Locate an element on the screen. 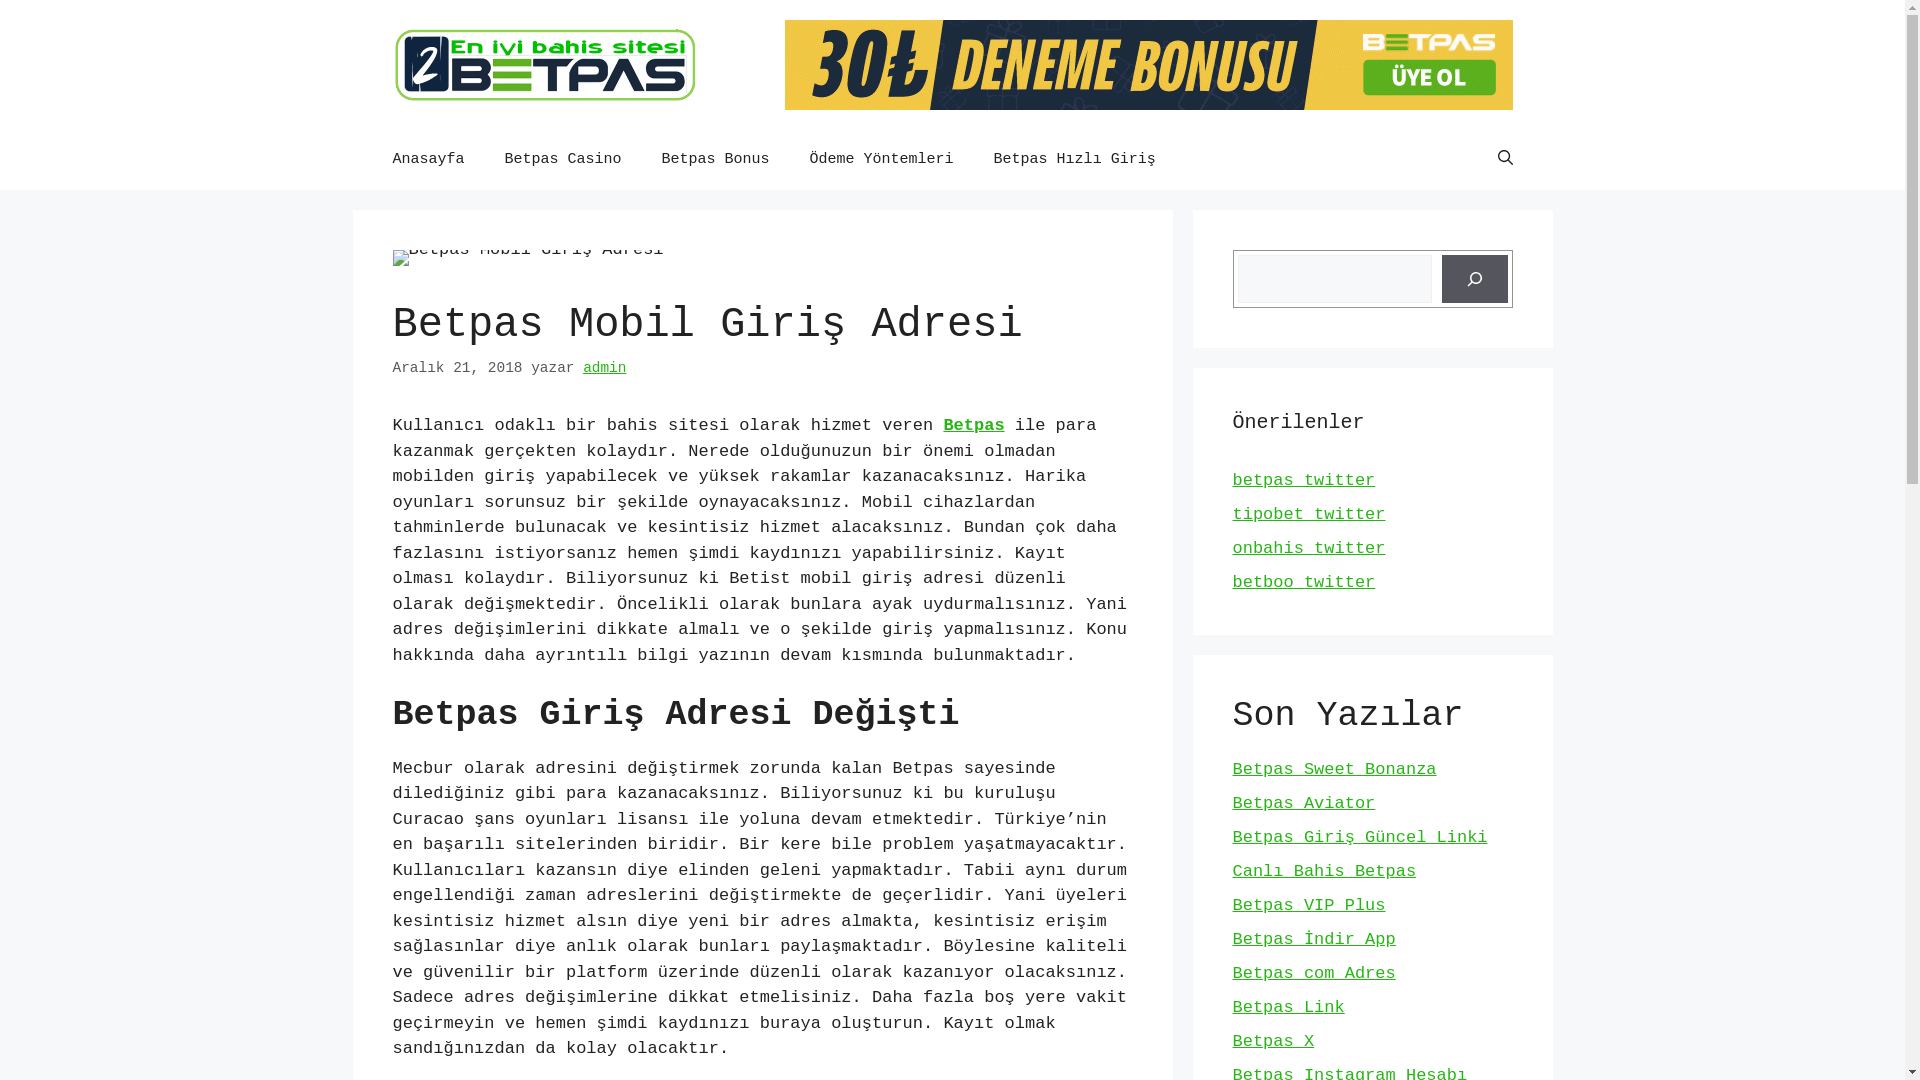  betpas twitter is located at coordinates (1304, 480).